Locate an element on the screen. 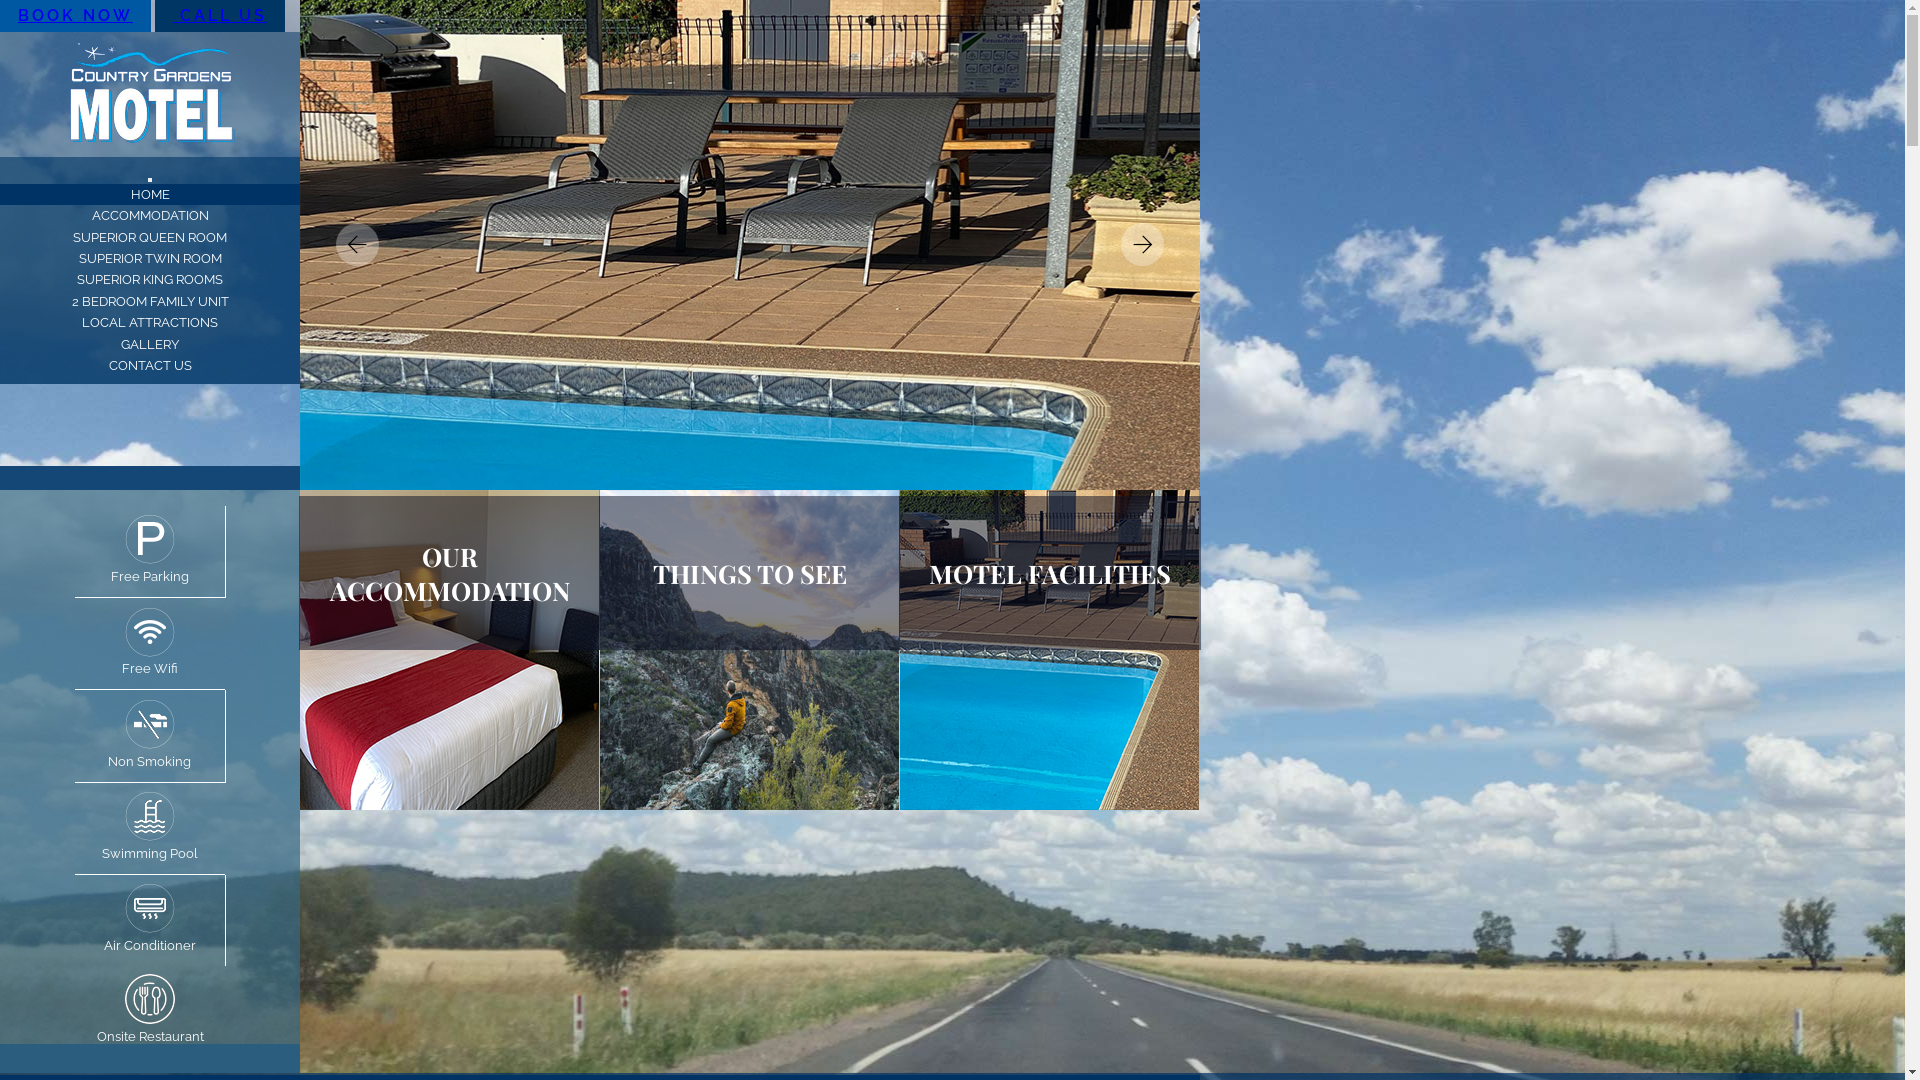 Image resolution: width=1920 pixels, height=1080 pixels. MOTEL FACILITIES is located at coordinates (1050, 573).